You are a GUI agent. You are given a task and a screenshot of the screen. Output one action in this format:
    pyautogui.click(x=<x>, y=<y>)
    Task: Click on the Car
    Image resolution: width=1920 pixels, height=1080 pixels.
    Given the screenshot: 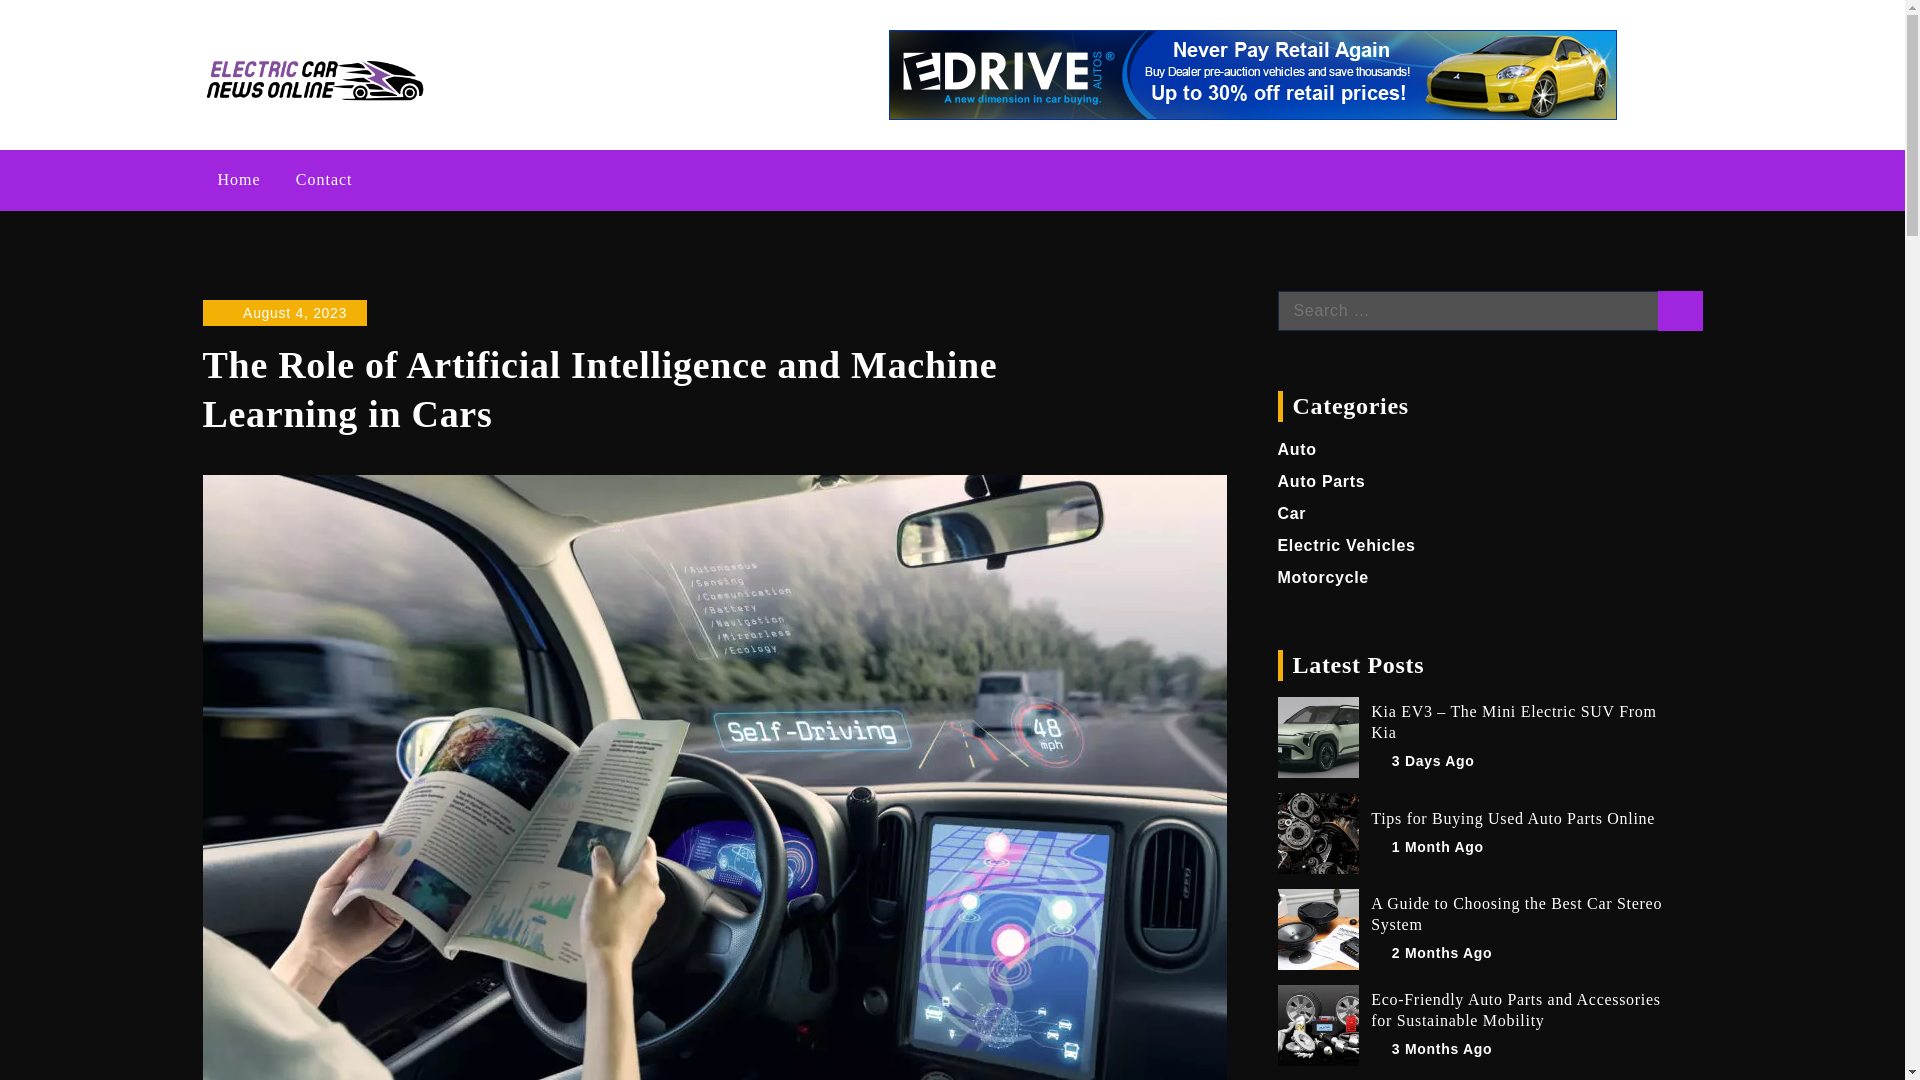 What is the action you would take?
    pyautogui.click(x=1292, y=513)
    